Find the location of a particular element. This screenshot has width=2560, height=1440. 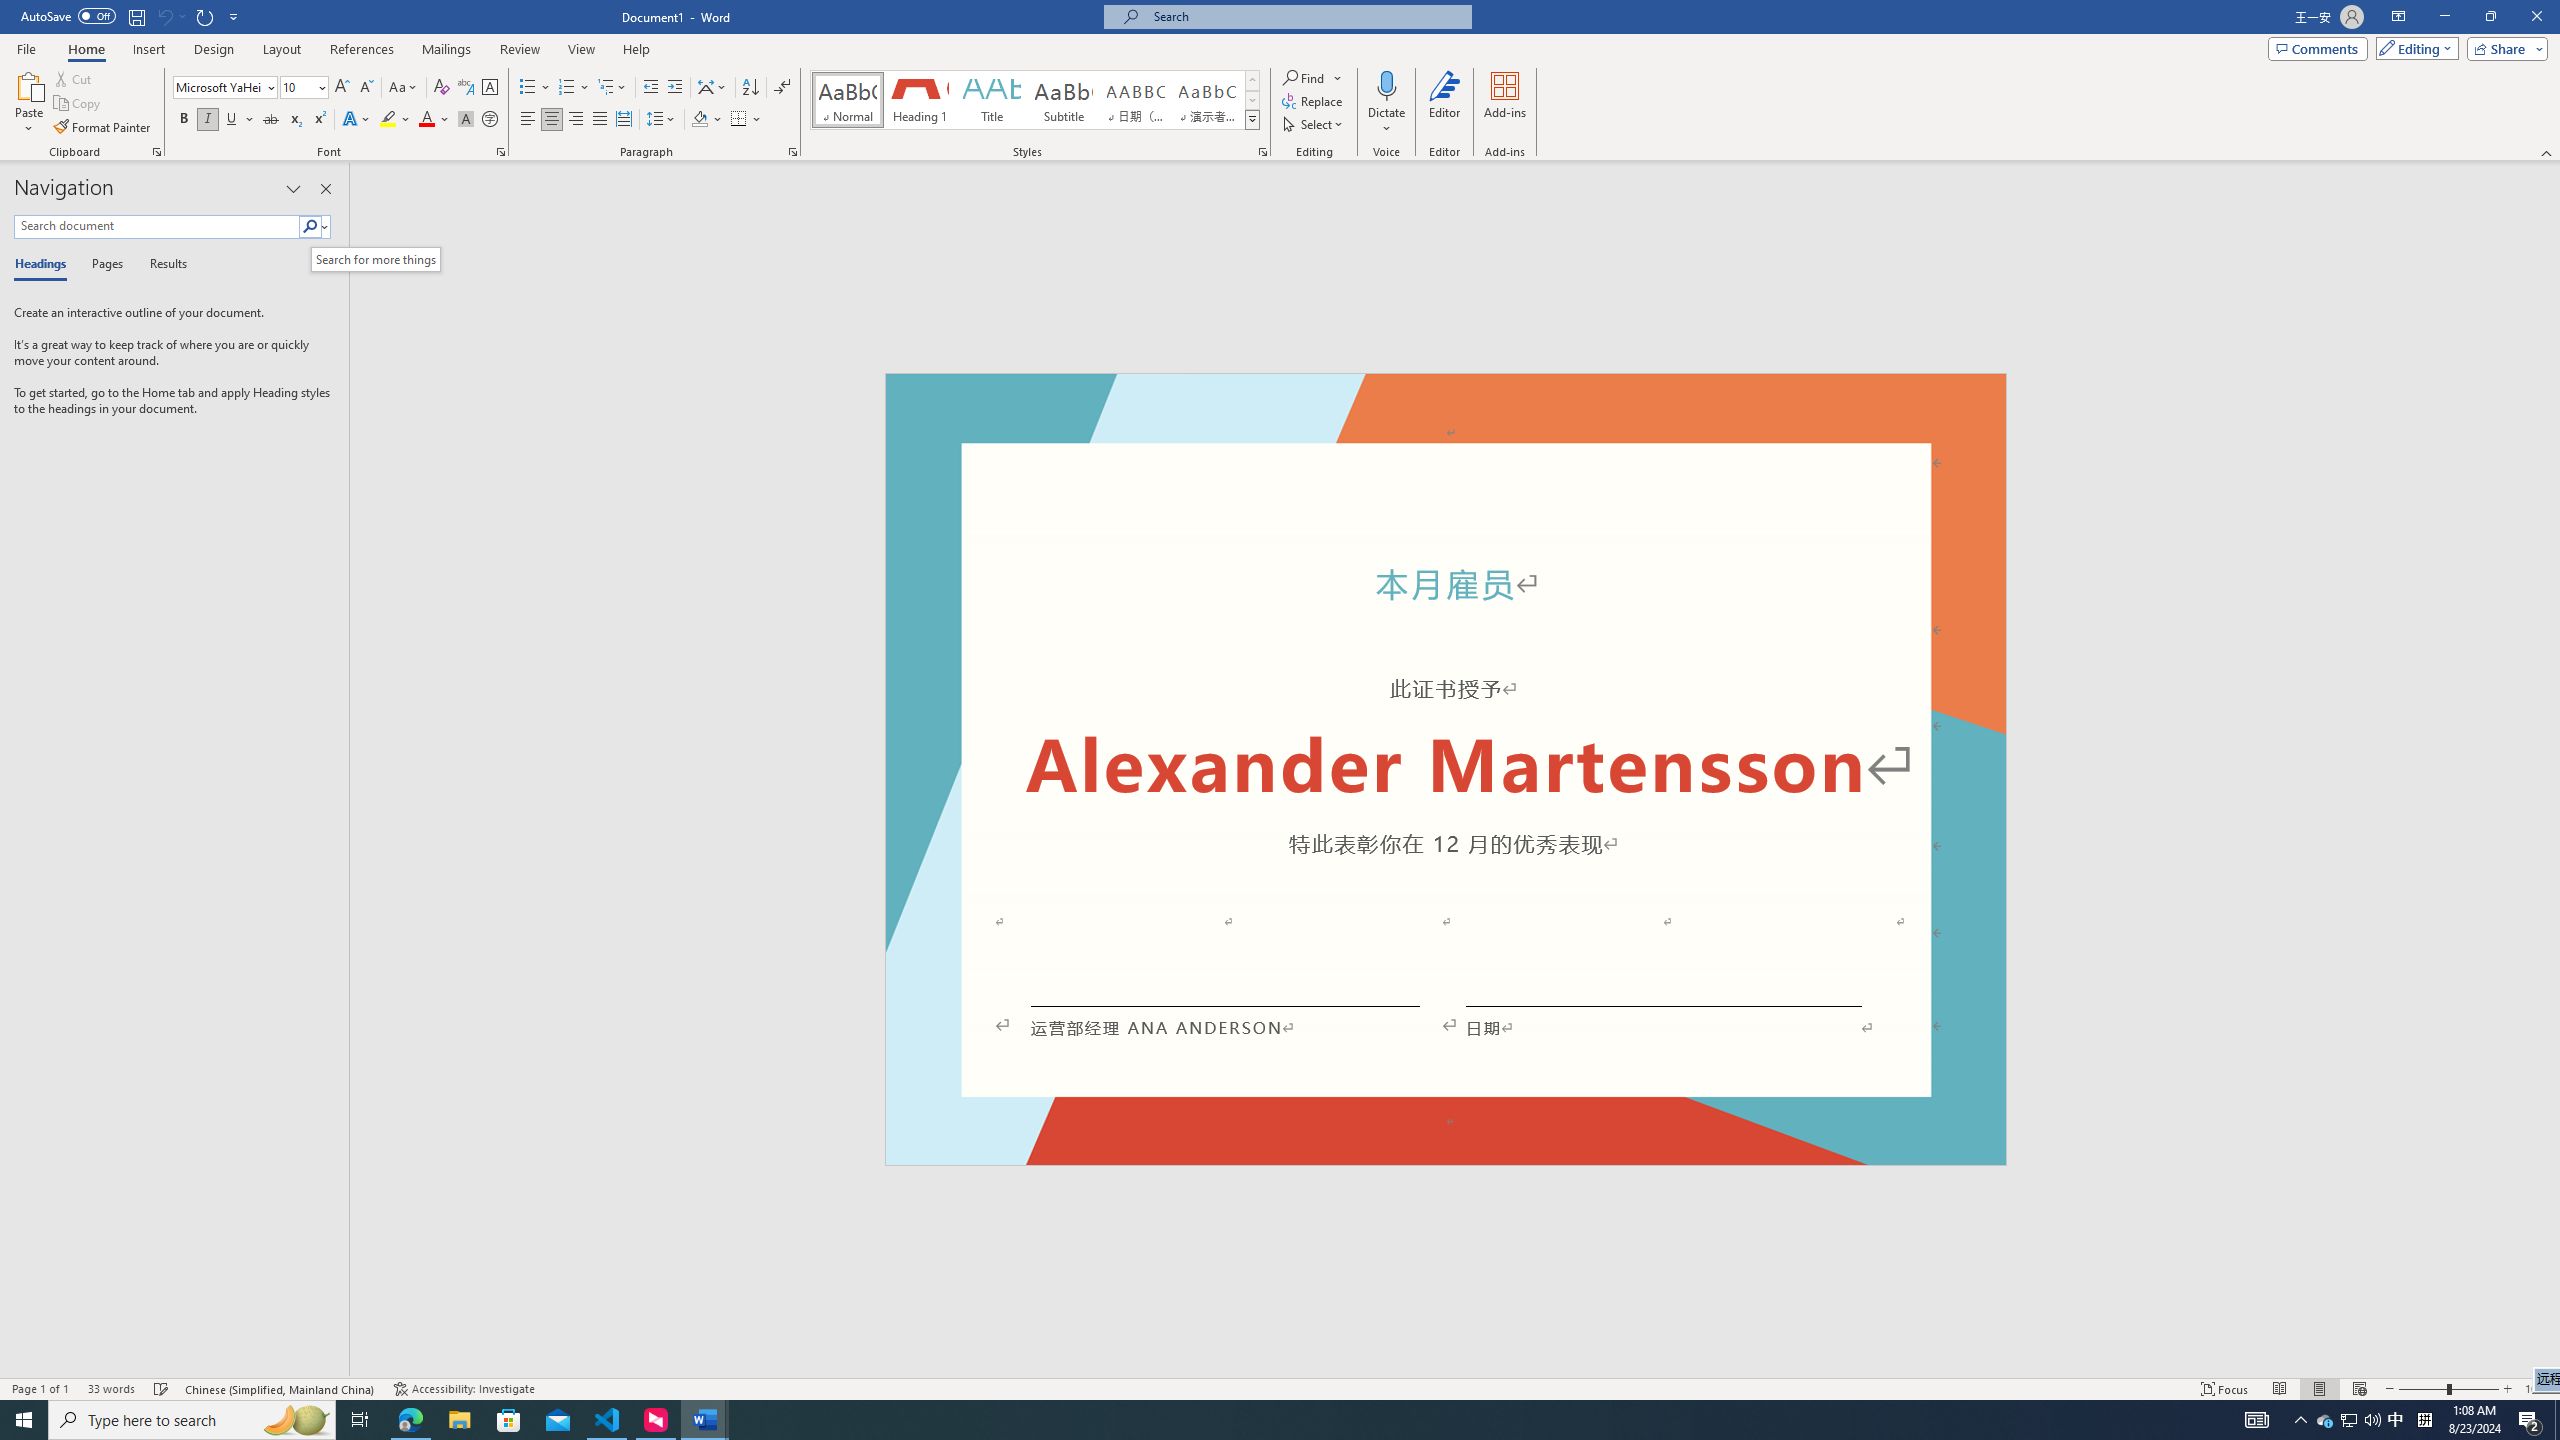

Page Number Page 1 of 1 is located at coordinates (40, 1389).